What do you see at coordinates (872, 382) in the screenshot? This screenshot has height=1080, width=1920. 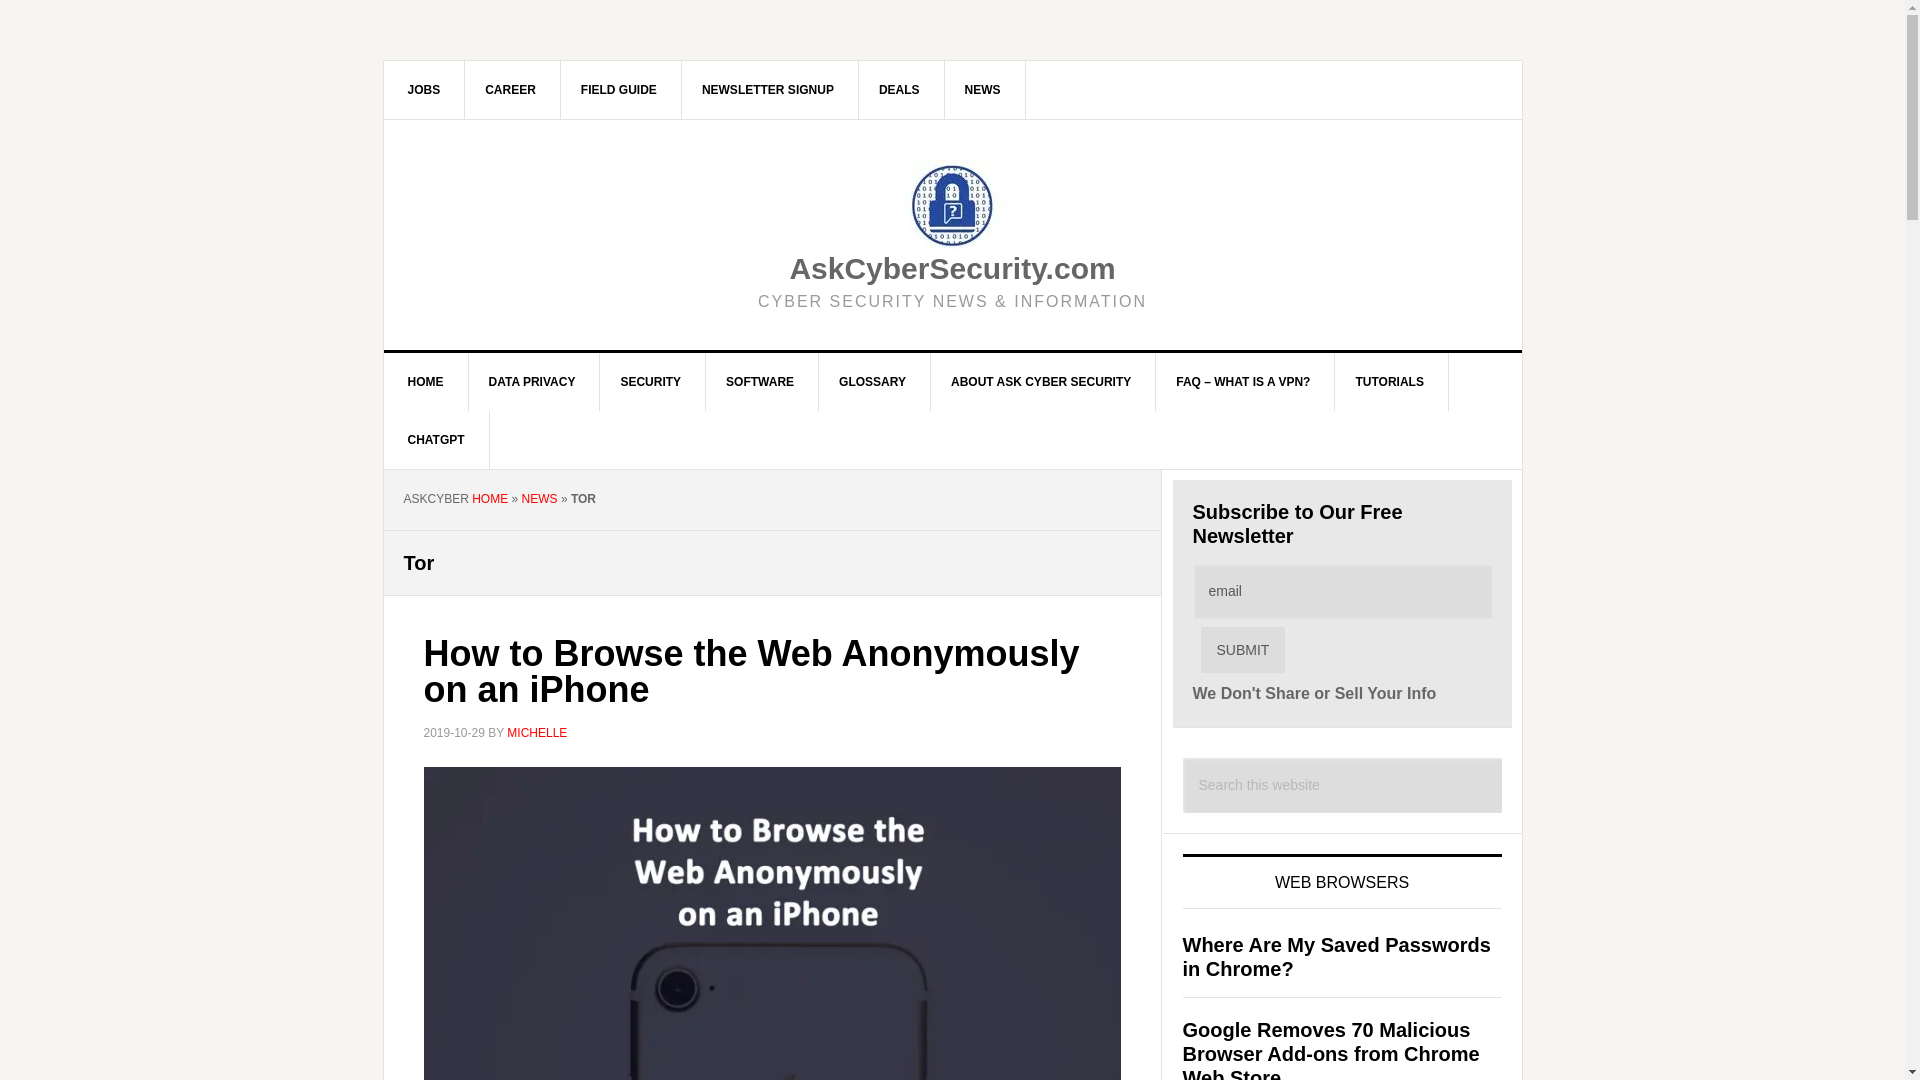 I see `GLOSSARY` at bounding box center [872, 382].